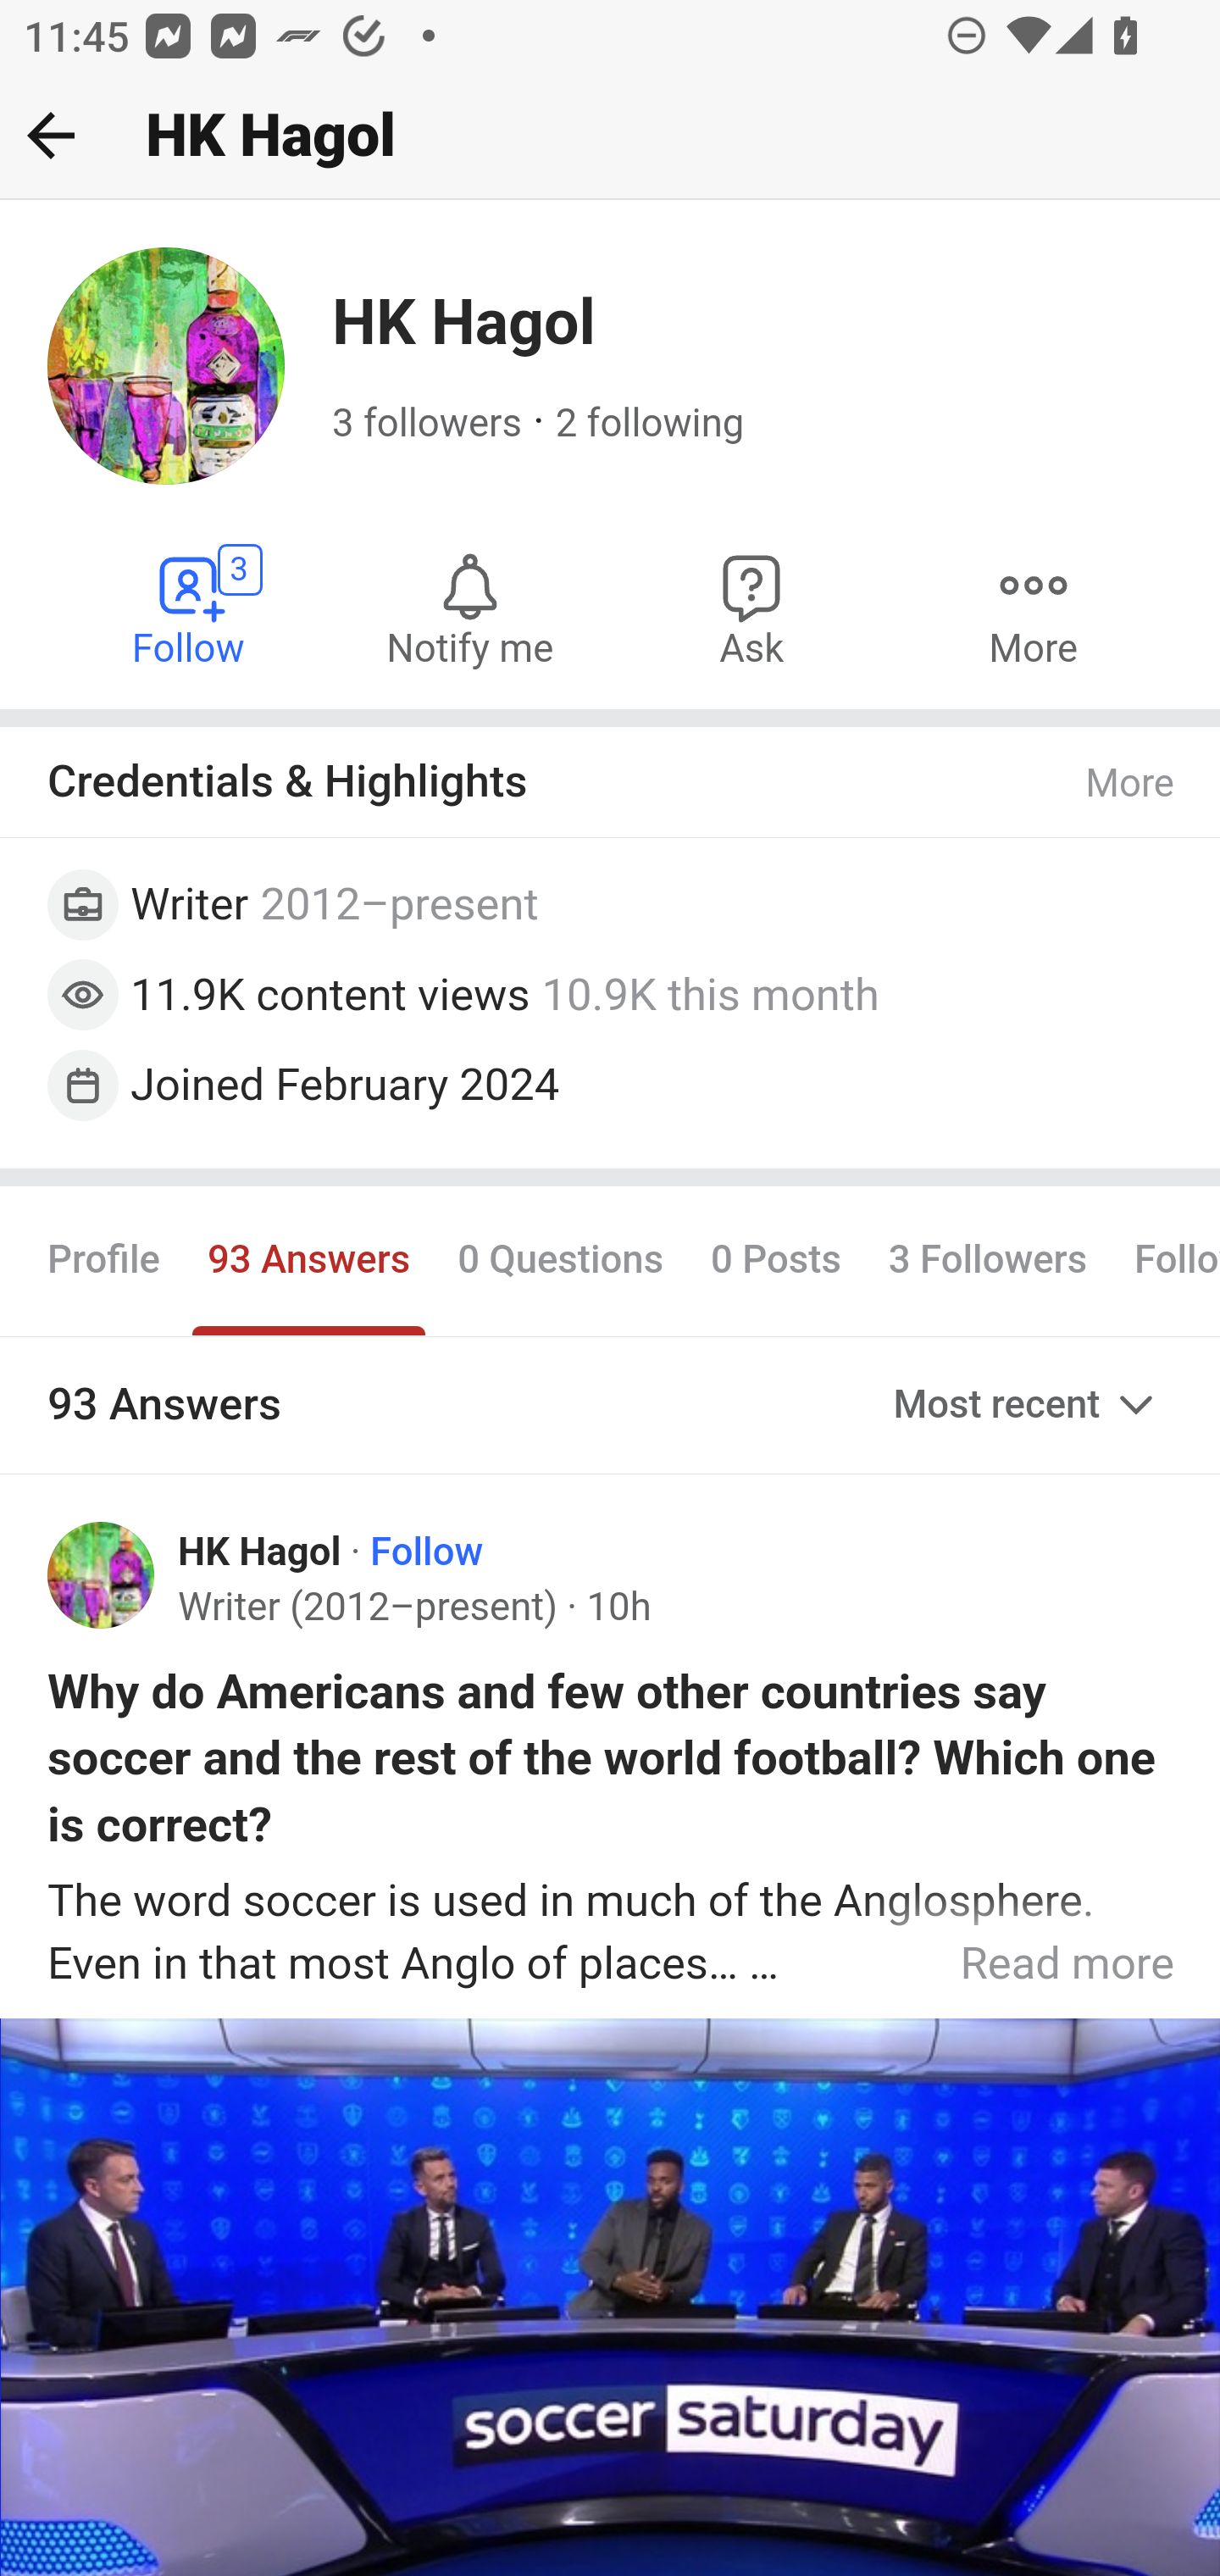 The image size is (1220, 2576). I want to click on More, so click(1033, 608).